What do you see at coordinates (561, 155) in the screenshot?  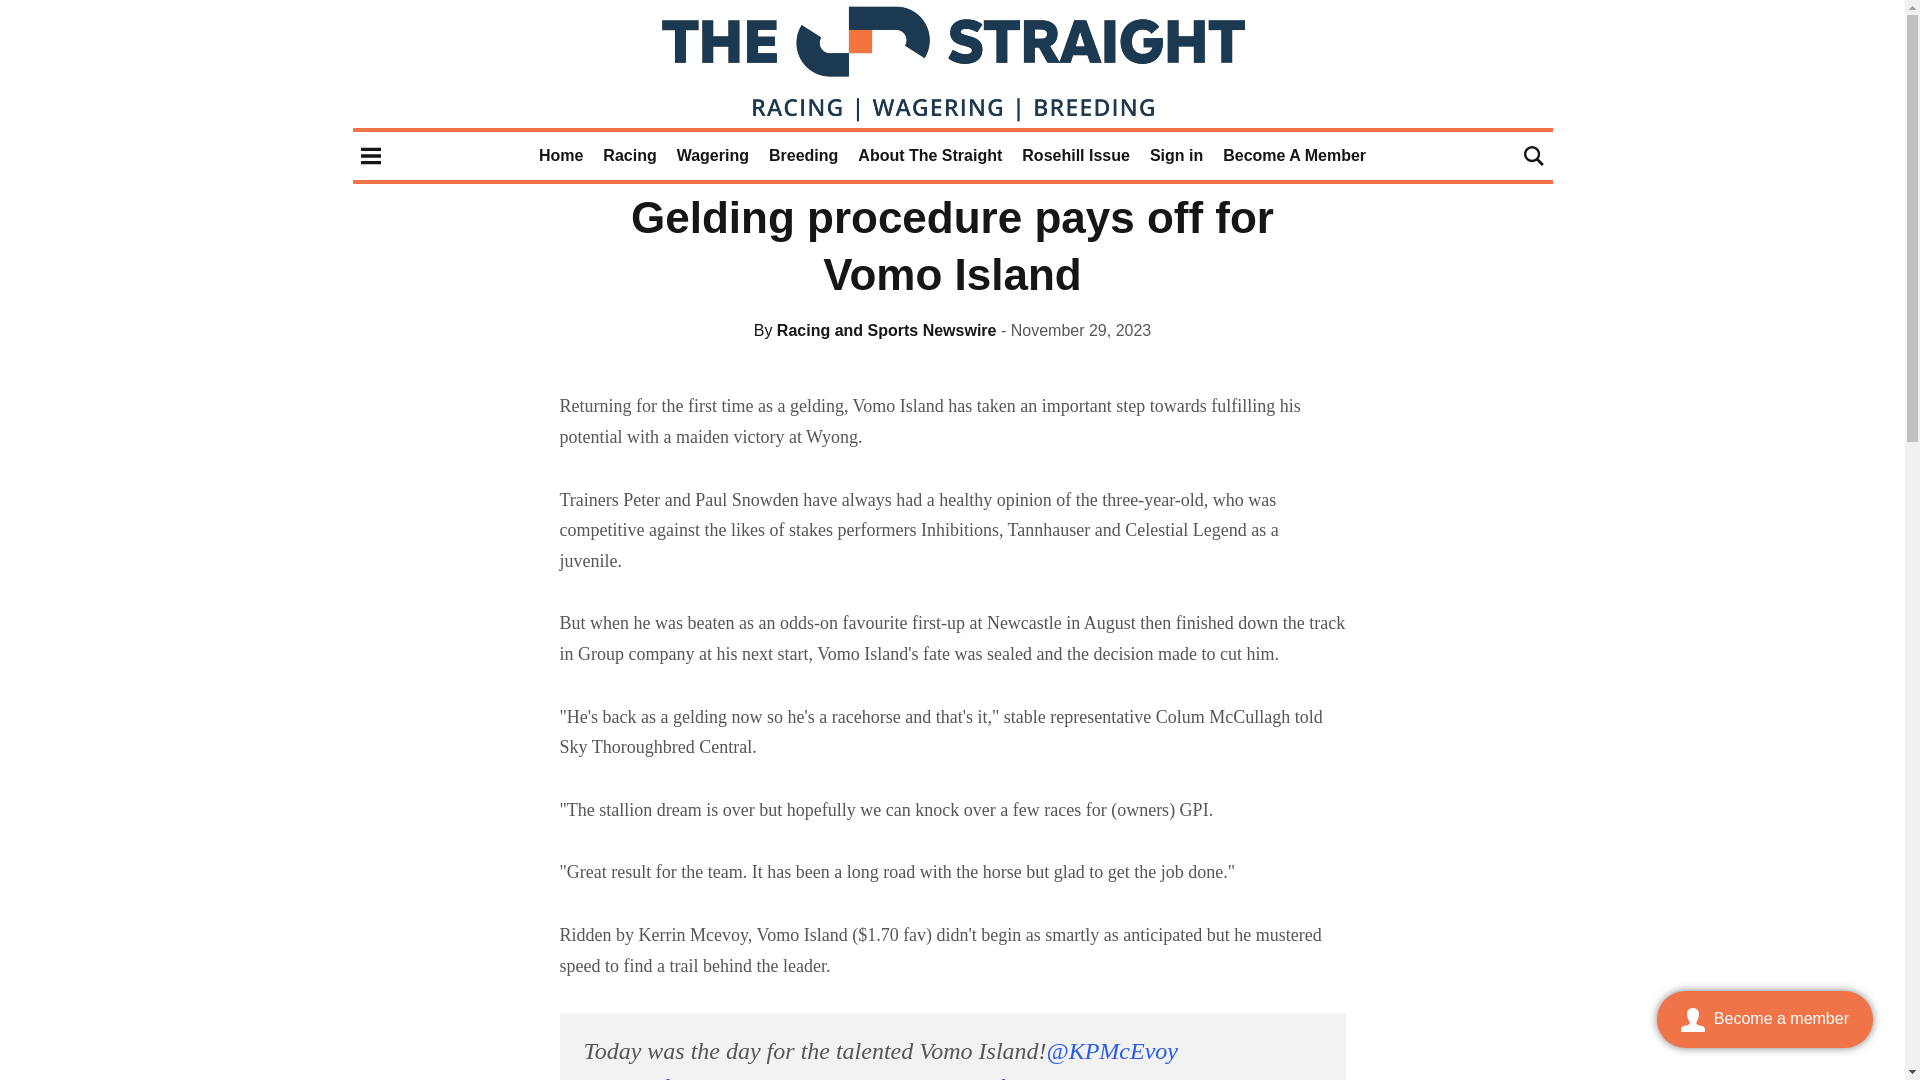 I see `Home` at bounding box center [561, 155].